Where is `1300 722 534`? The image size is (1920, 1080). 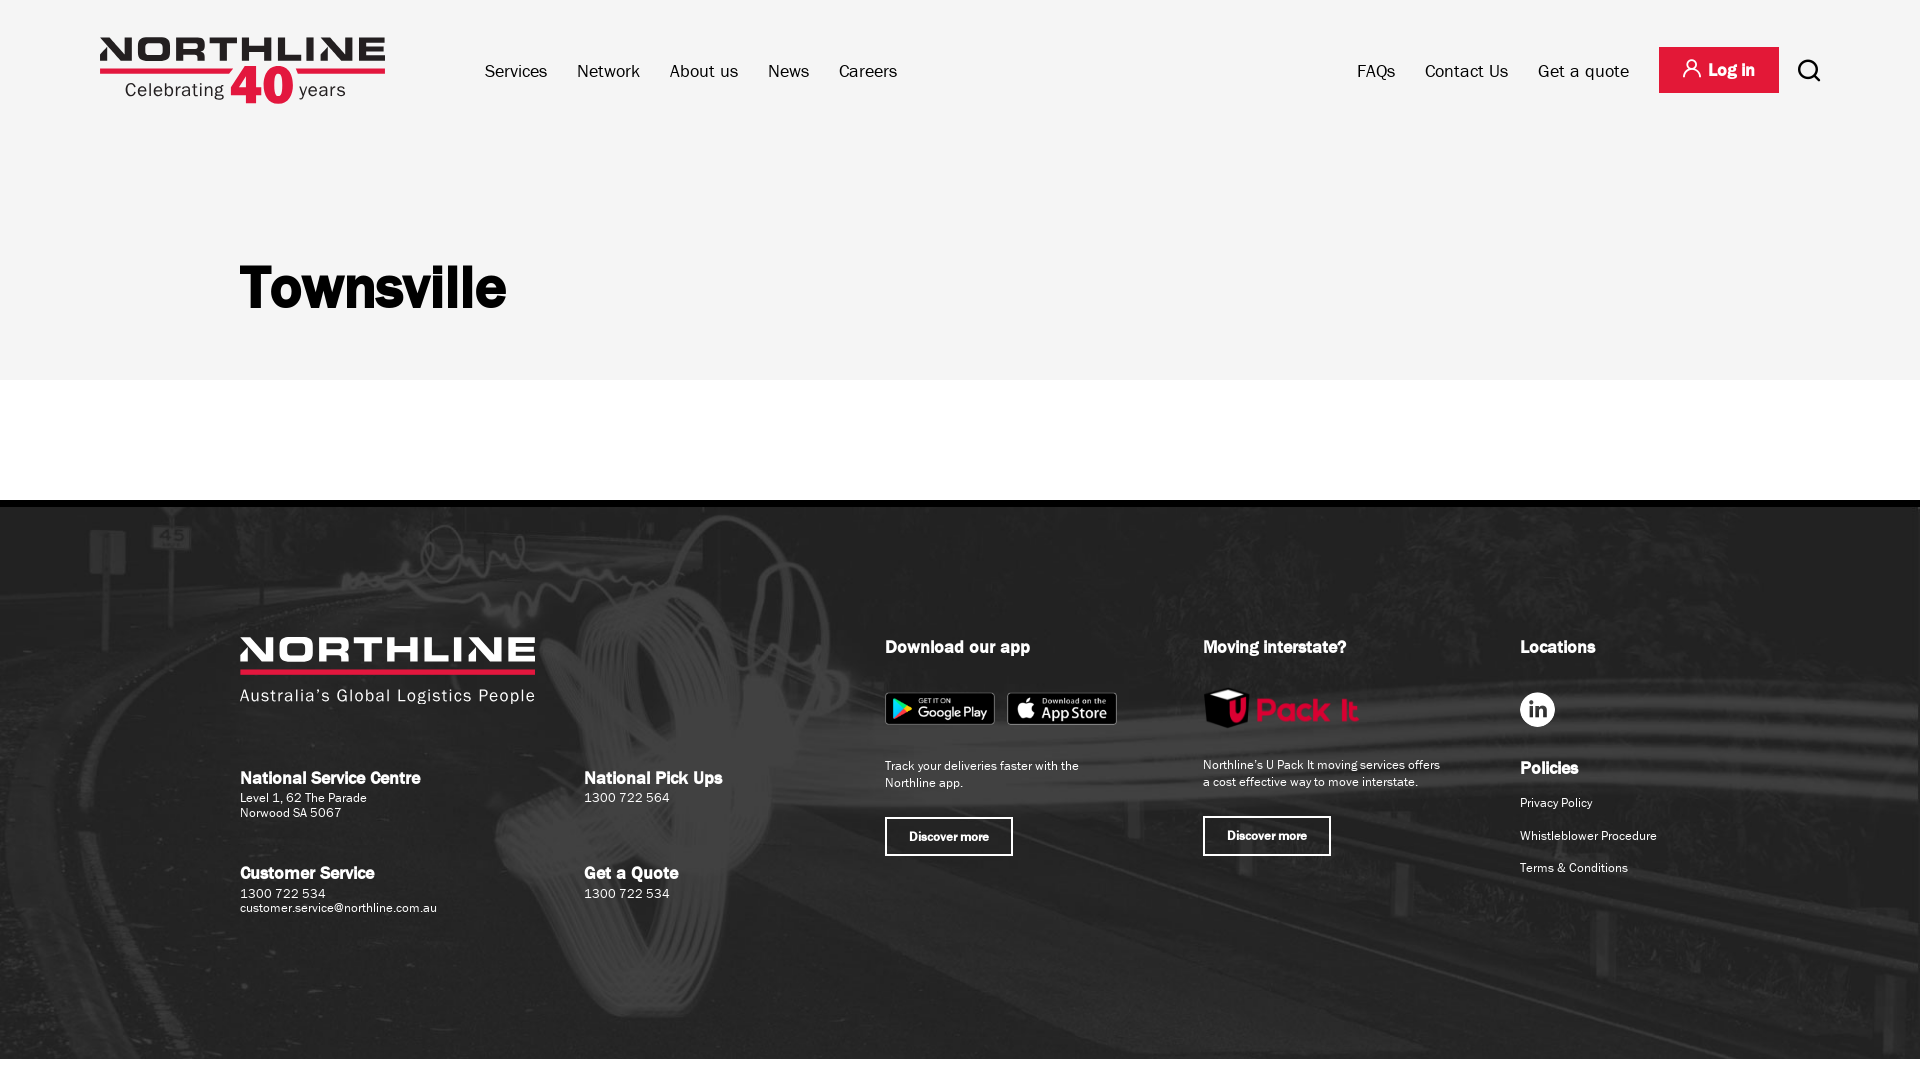
1300 722 534 is located at coordinates (627, 894).